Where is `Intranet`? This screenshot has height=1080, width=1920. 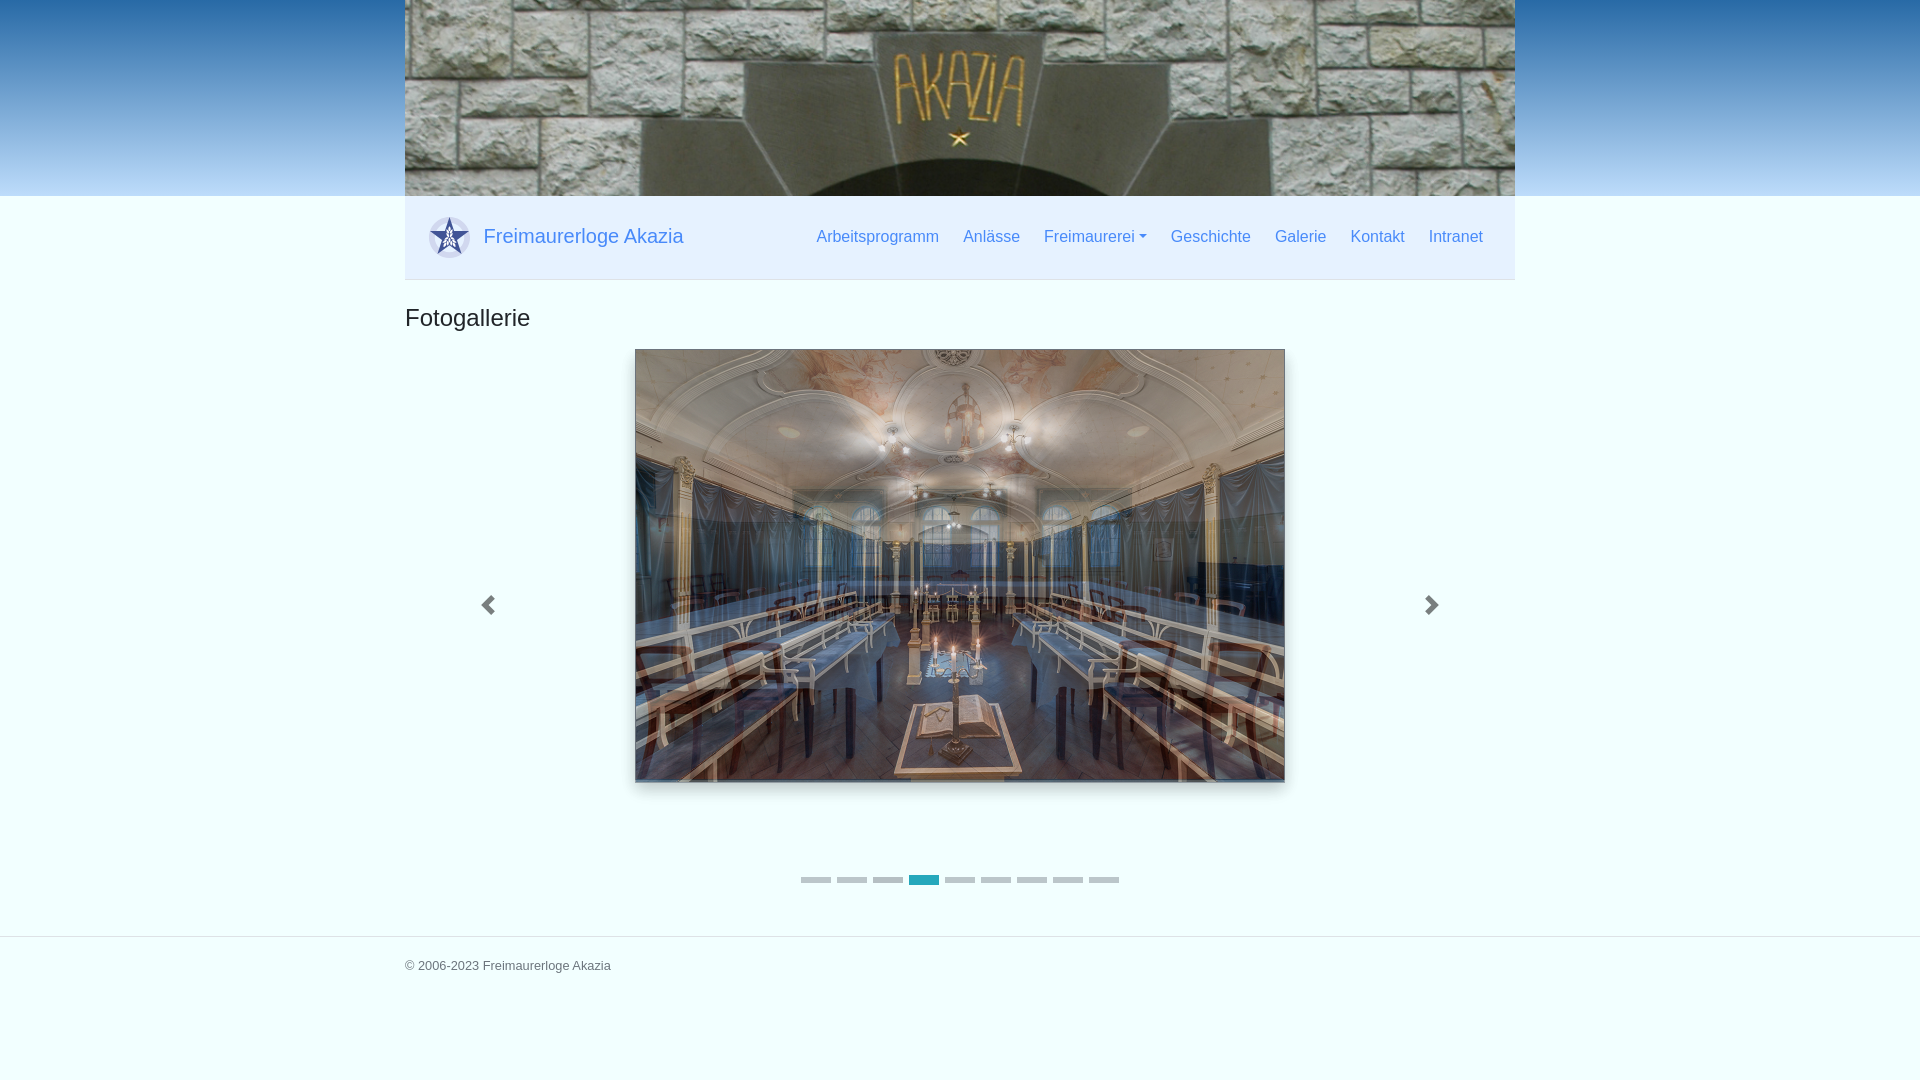 Intranet is located at coordinates (1456, 237).